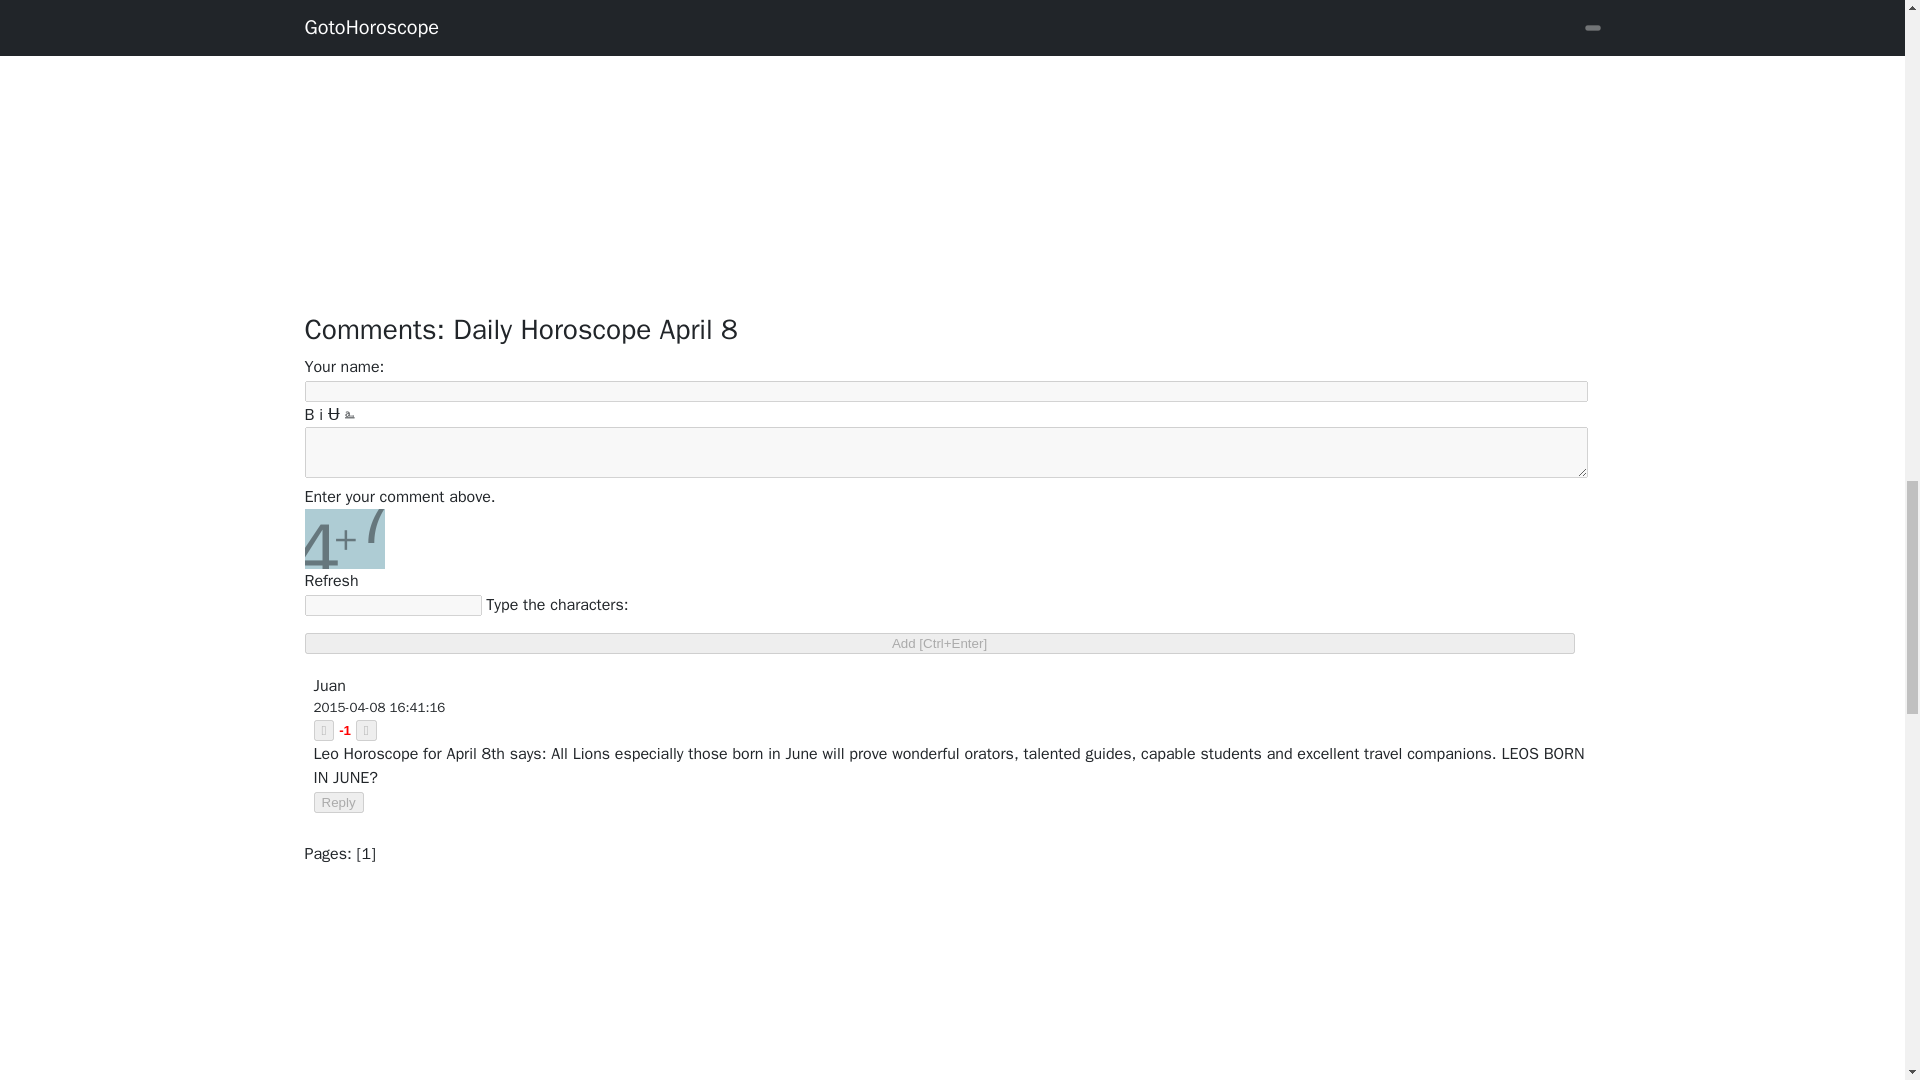 This screenshot has height=1080, width=1920. Describe the element at coordinates (951, 8) in the screenshot. I see `Today Horoscope April 12, 2015` at that location.